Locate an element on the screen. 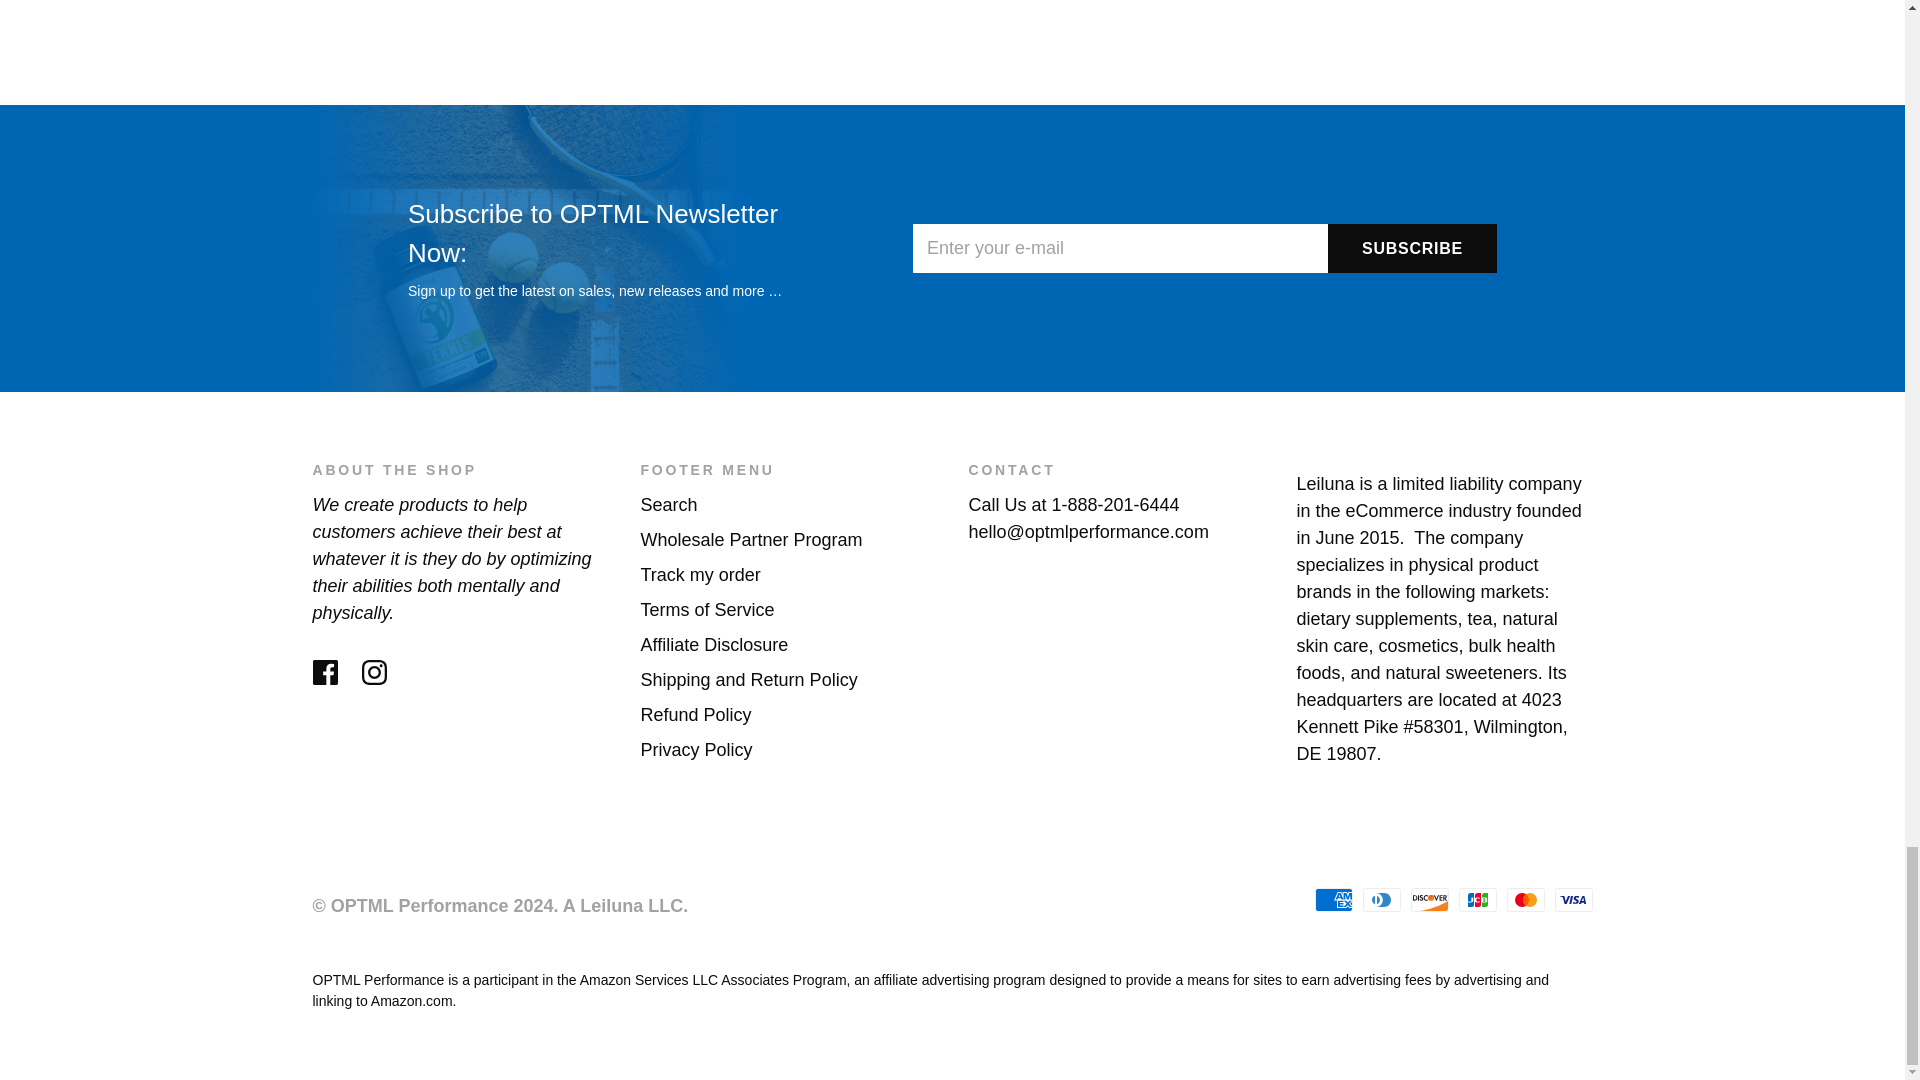  Subscribe is located at coordinates (1412, 248).